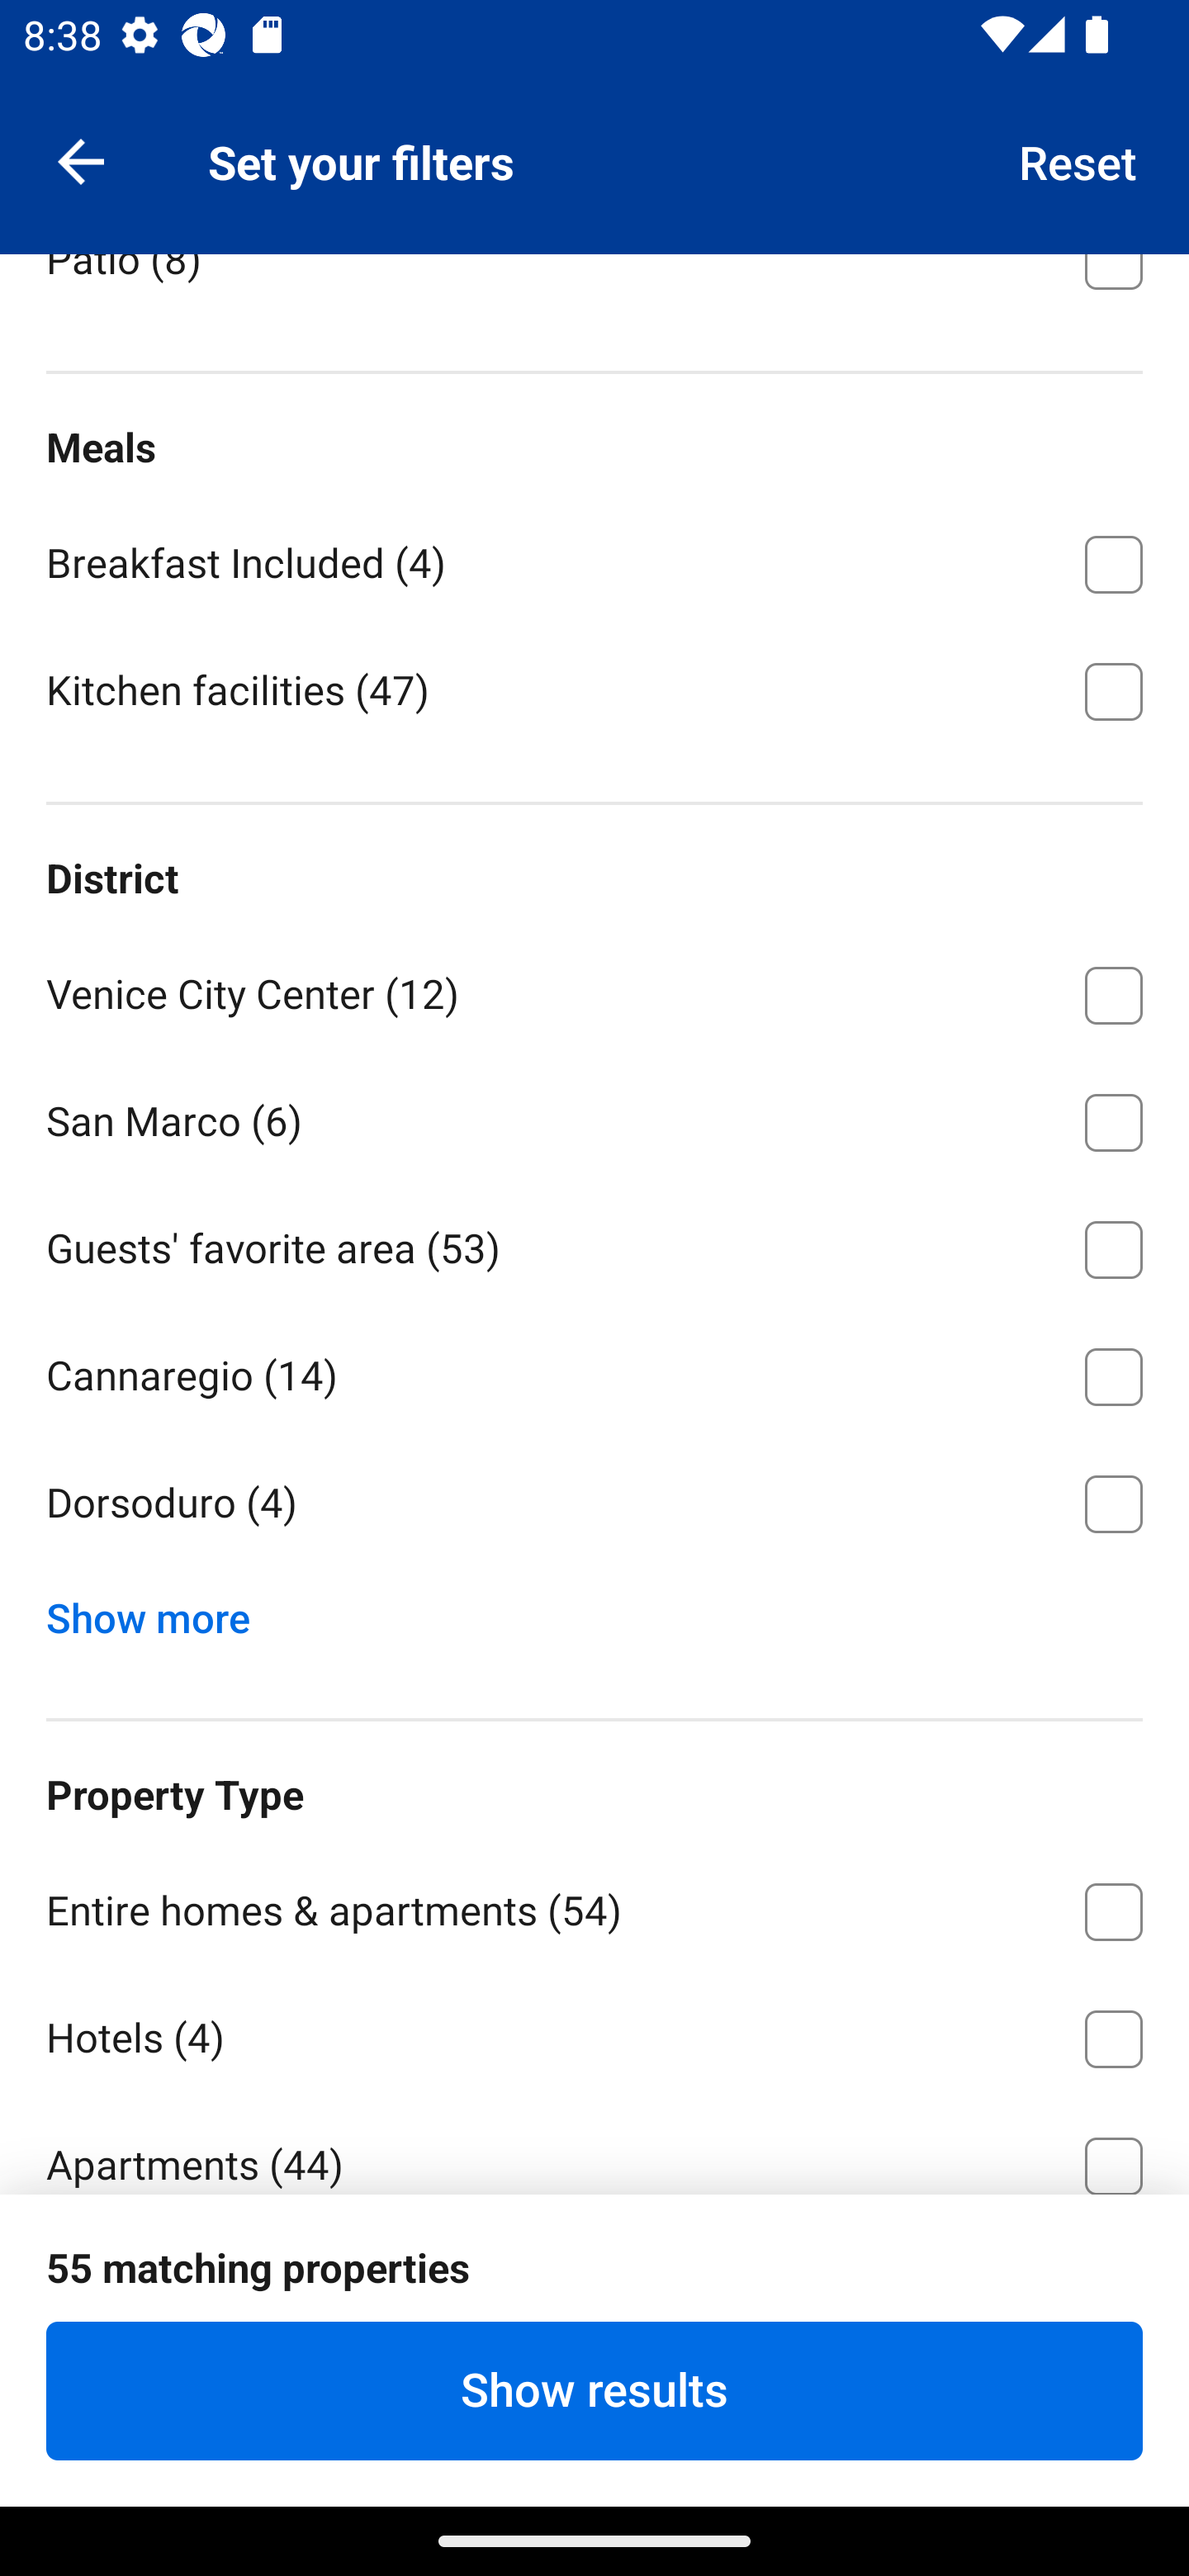 This screenshot has width=1189, height=2576. I want to click on Vacation Homes ⁦(4), so click(594, 2287).